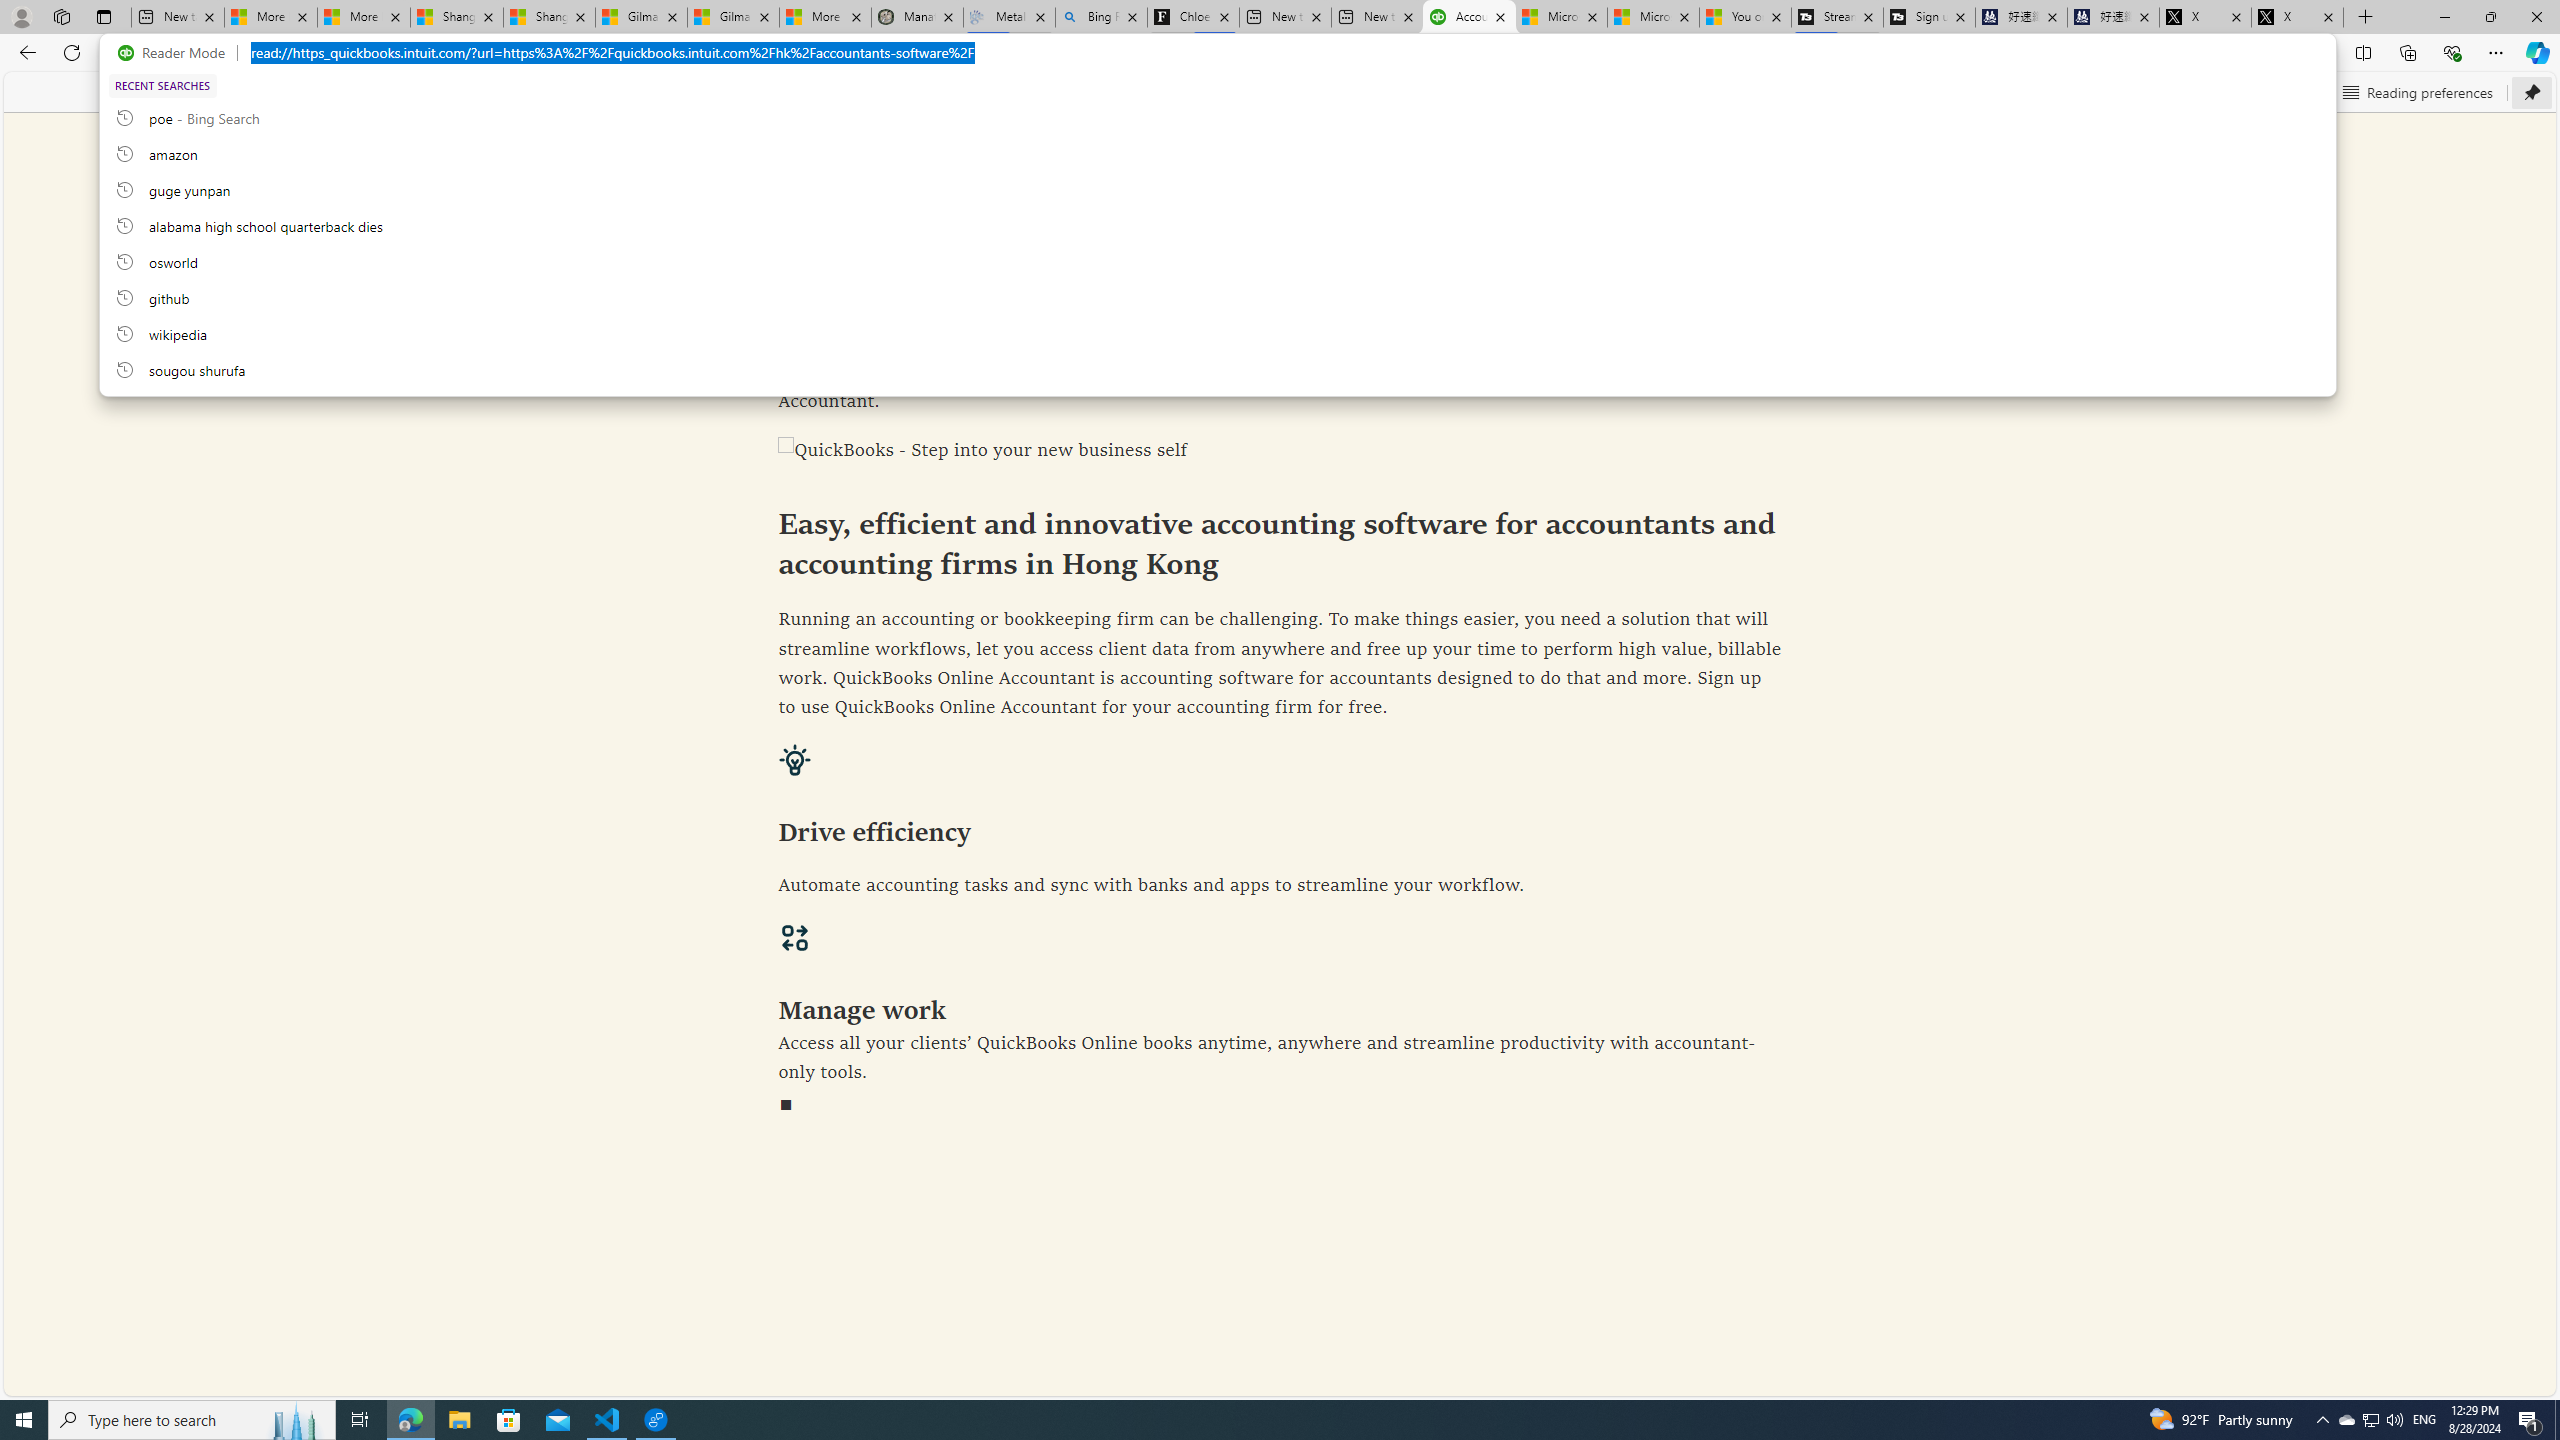 The image size is (2560, 1440). What do you see at coordinates (1469, 17) in the screenshot?
I see `Accounting Software for Accountants, CPAs and Bookkeepers` at bounding box center [1469, 17].